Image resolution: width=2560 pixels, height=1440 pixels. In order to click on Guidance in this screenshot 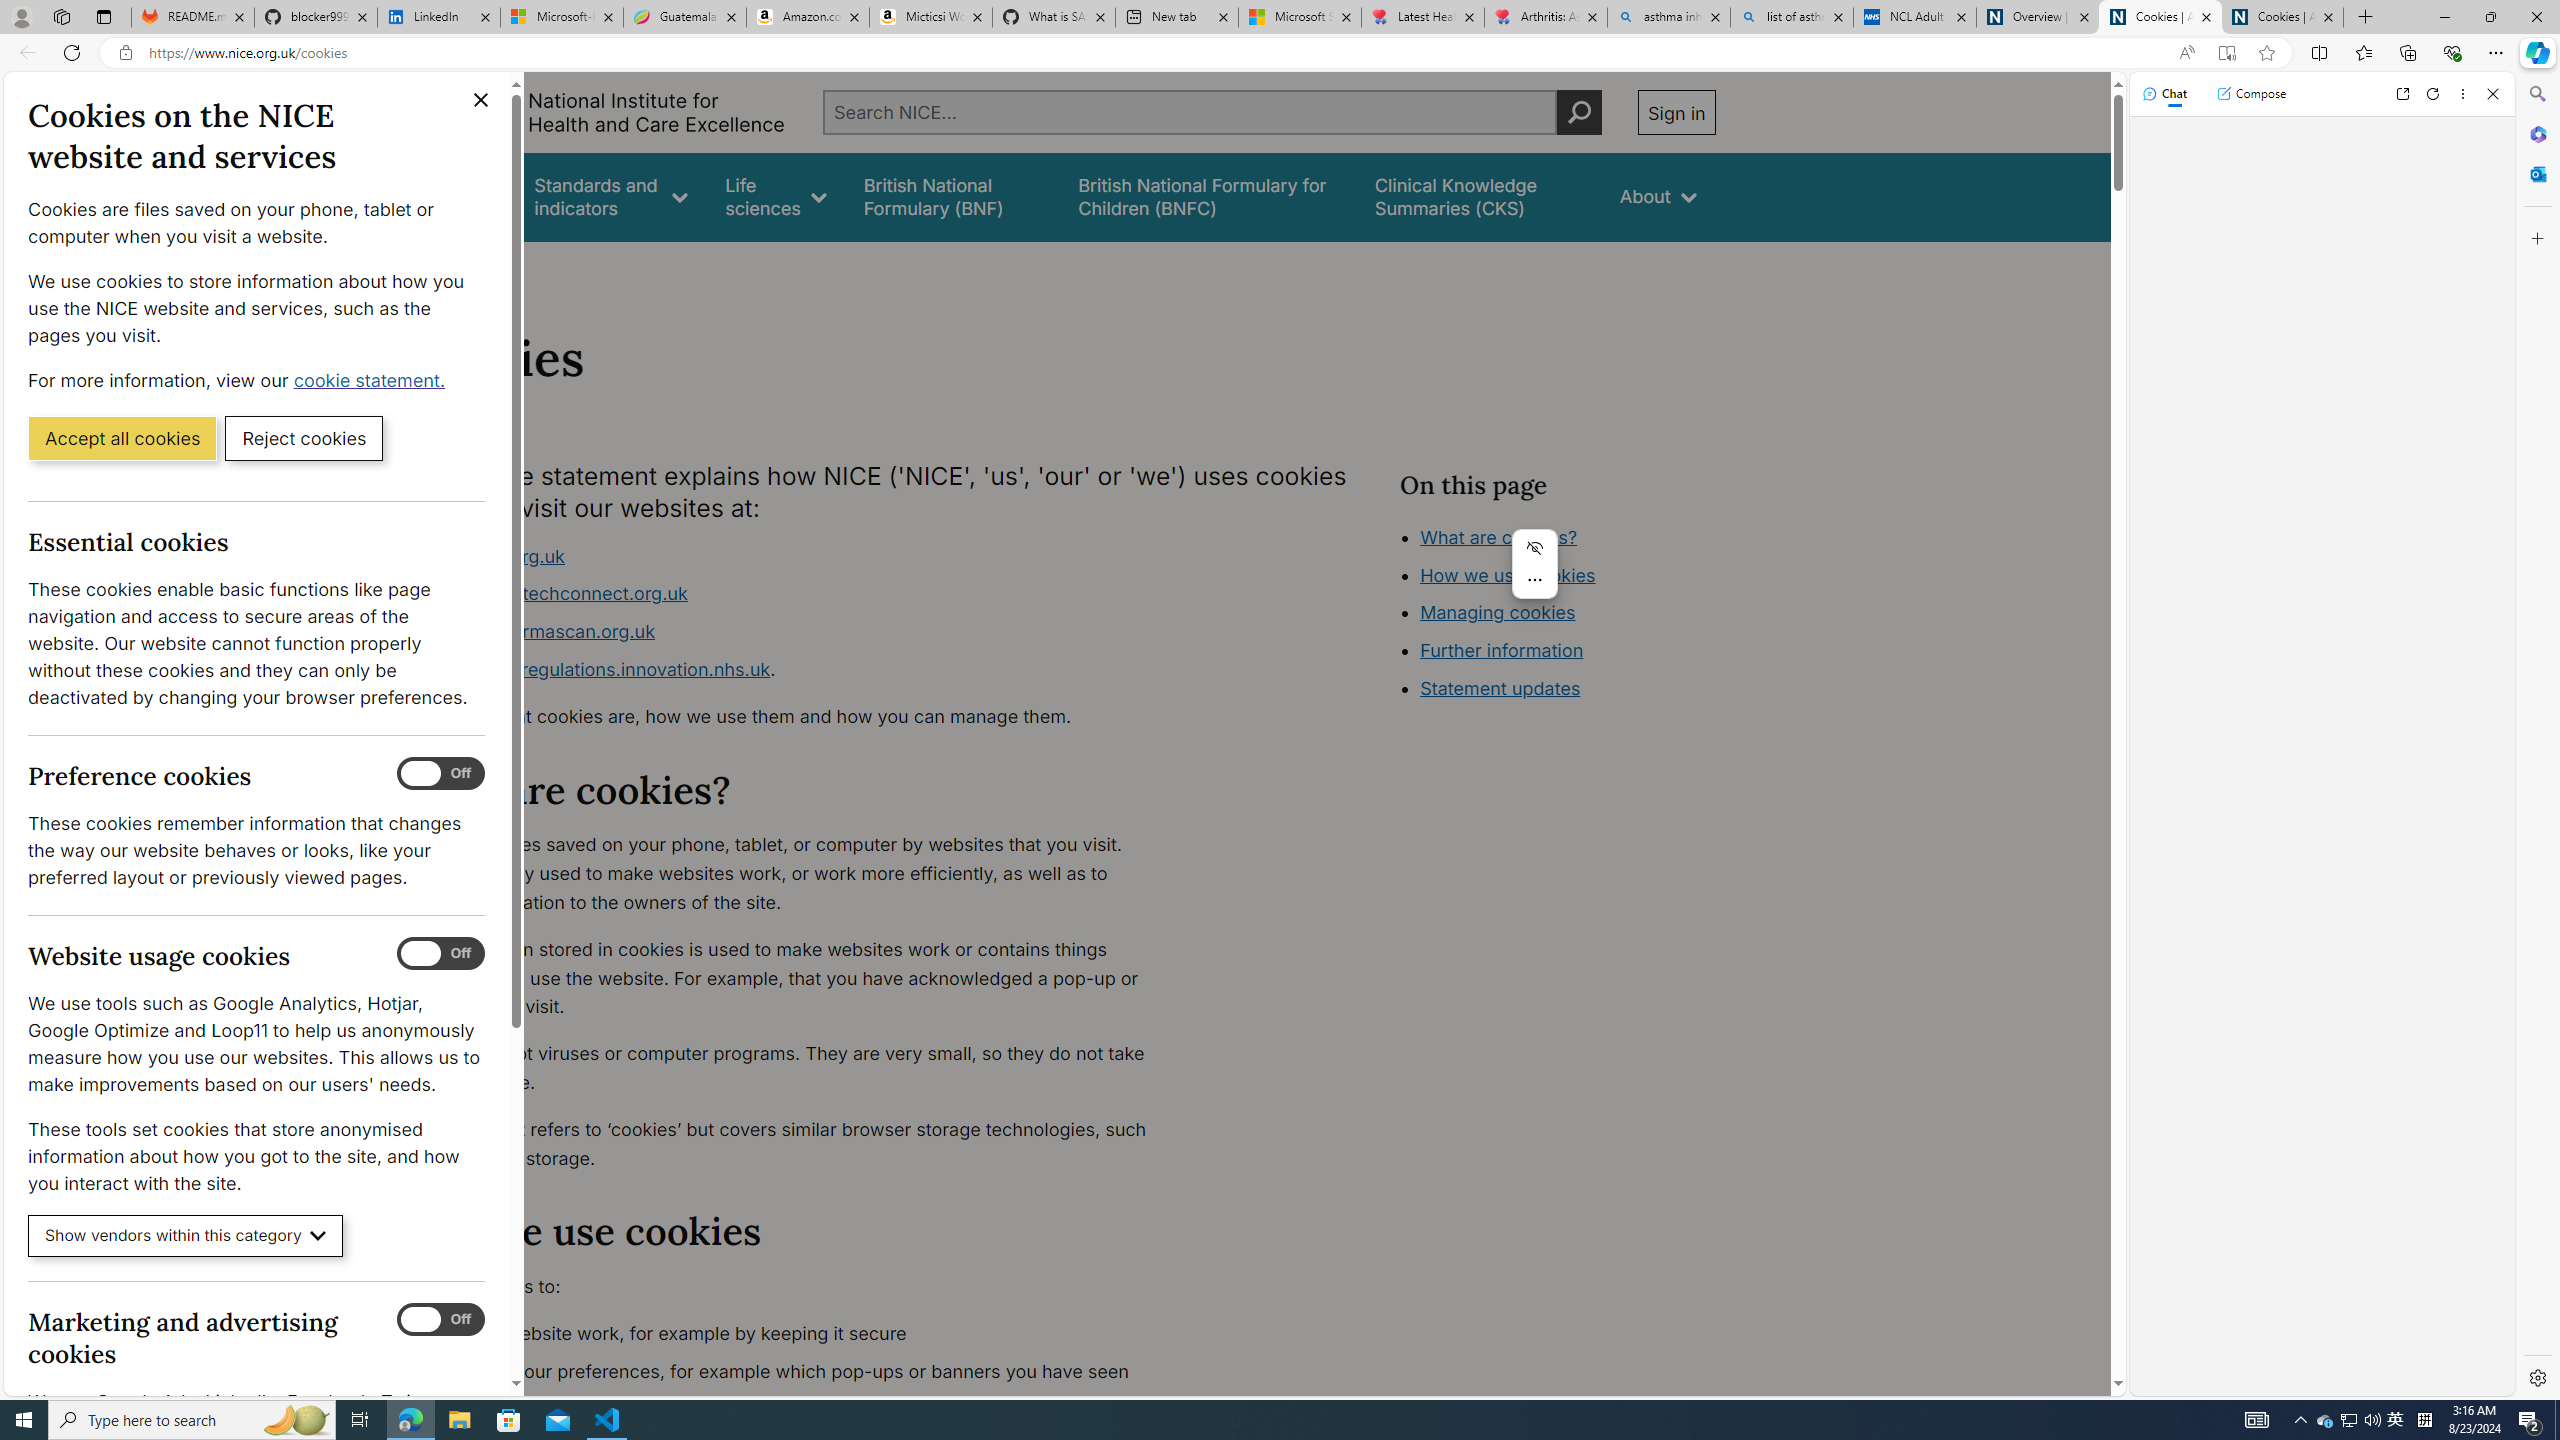, I will do `click(458, 196)`.